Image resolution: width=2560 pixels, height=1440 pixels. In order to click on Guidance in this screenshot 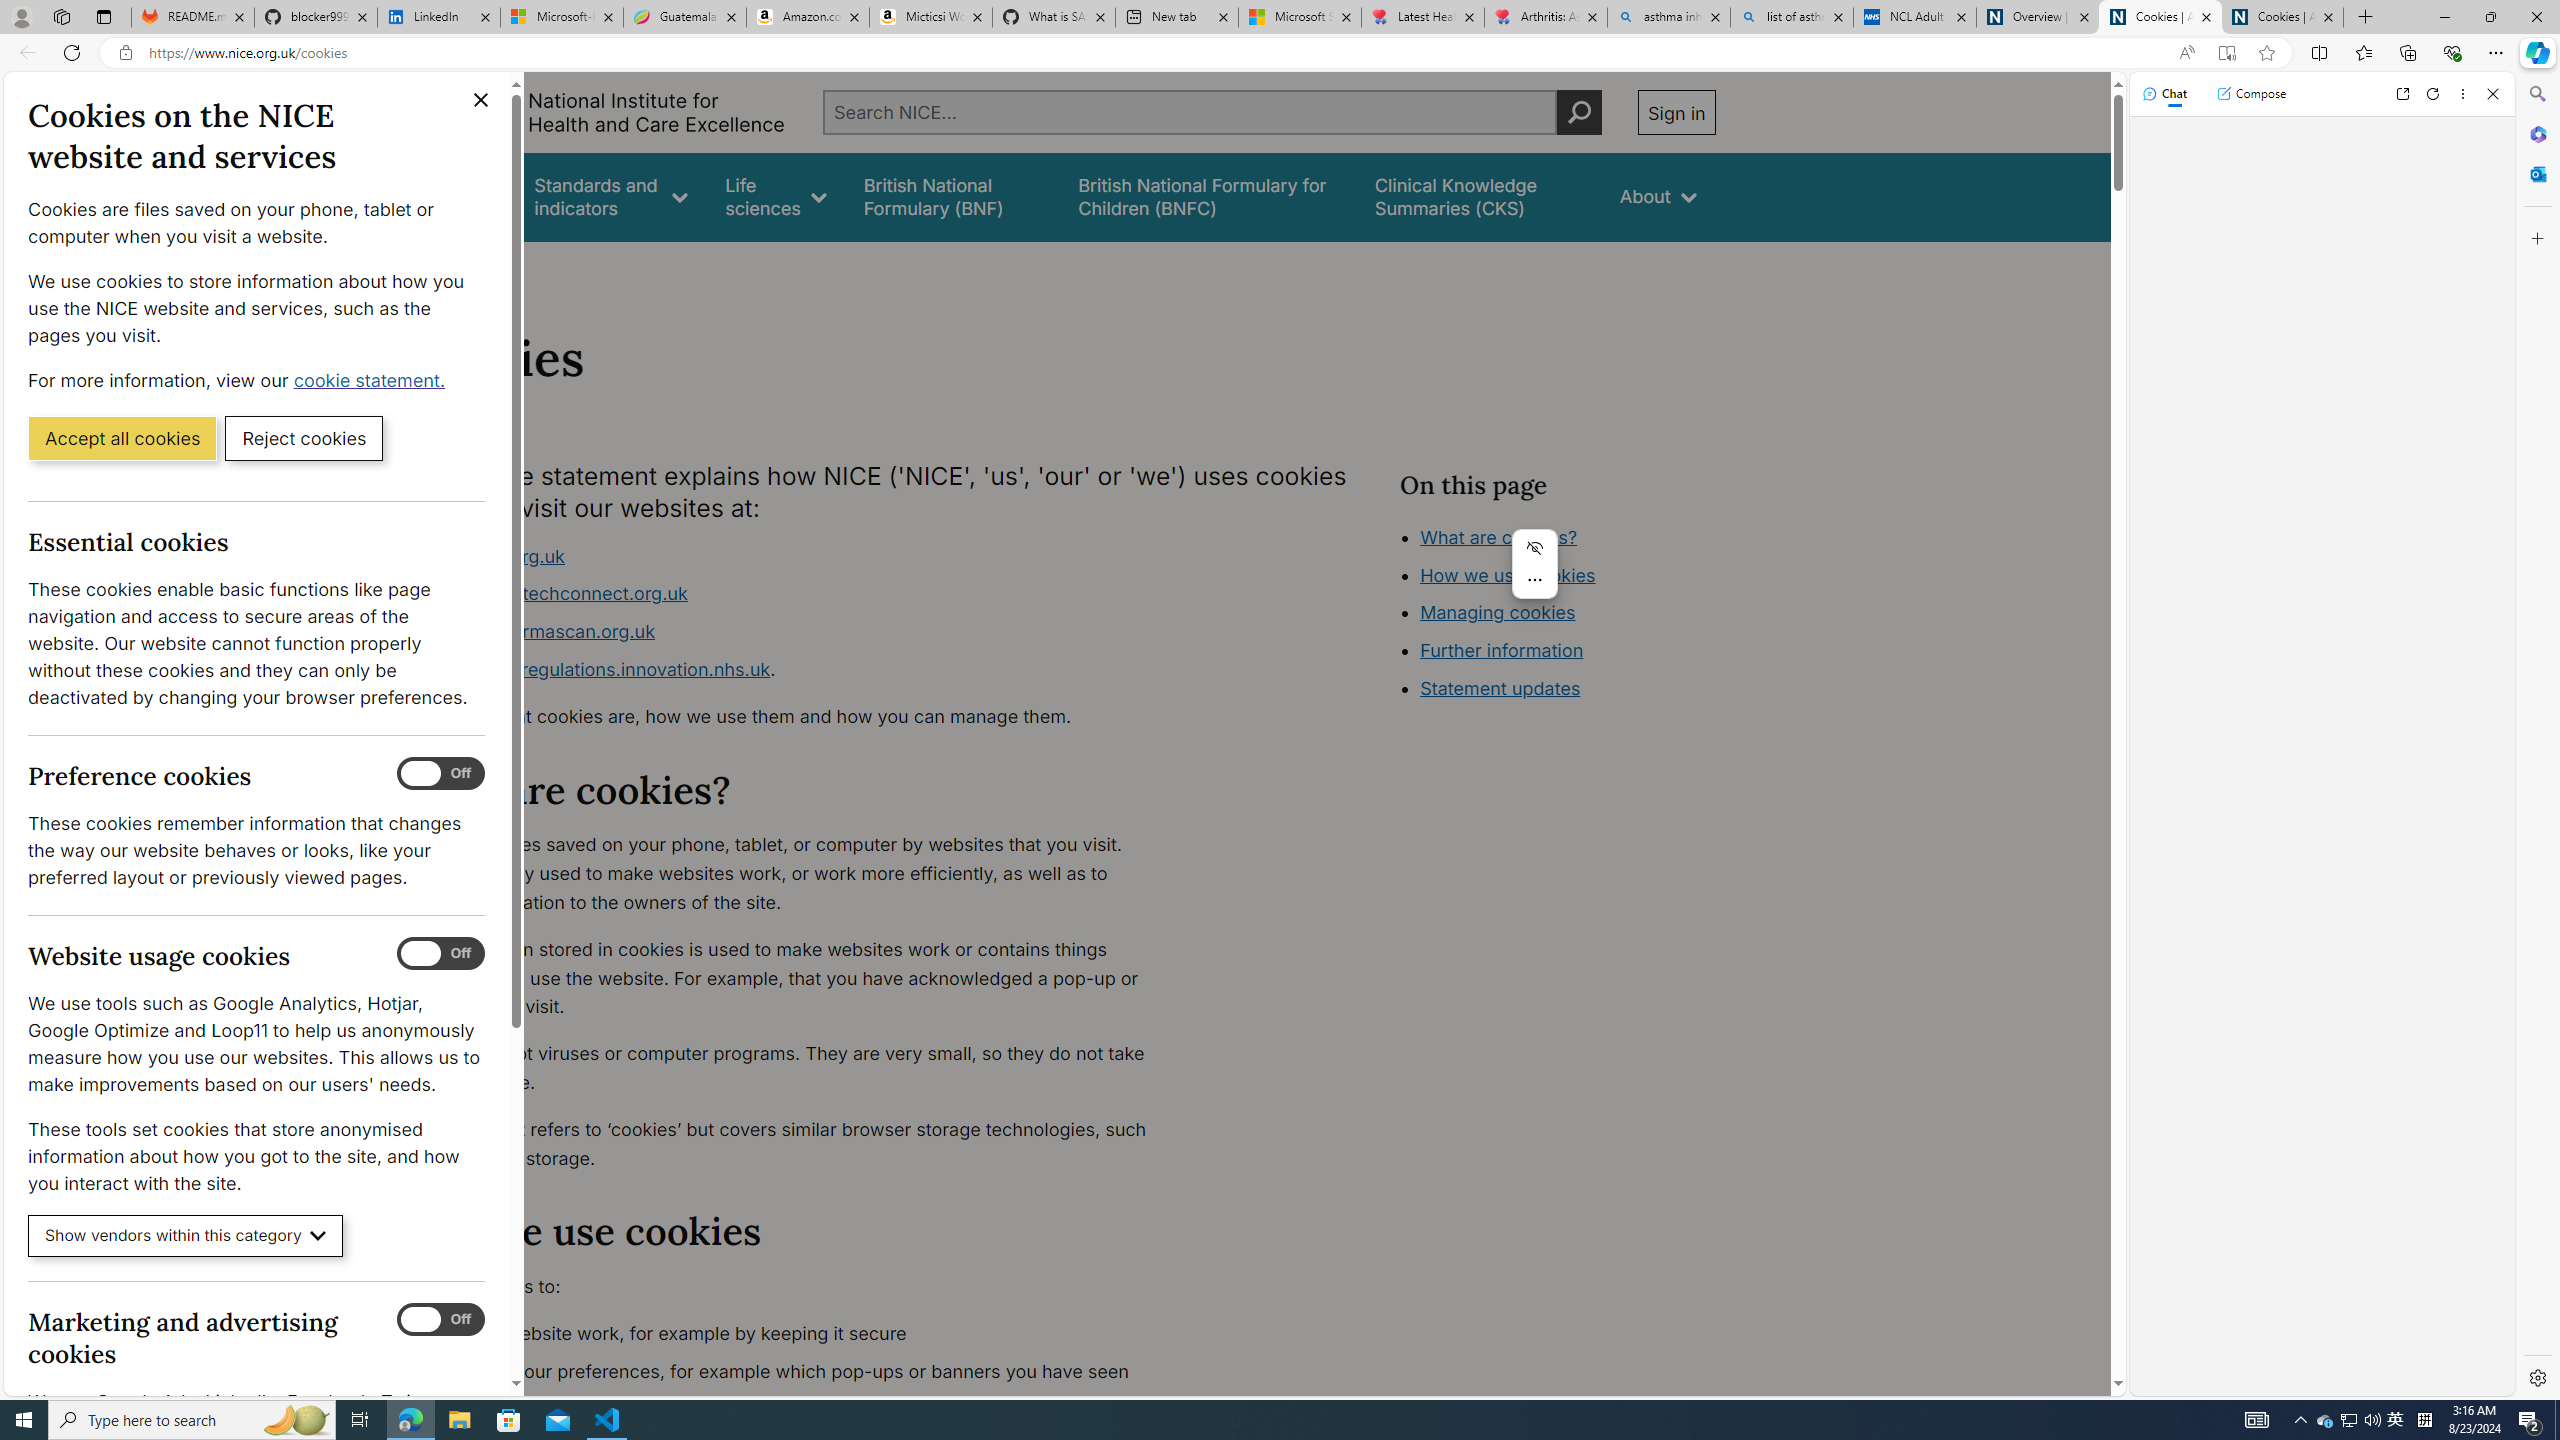, I will do `click(458, 196)`.